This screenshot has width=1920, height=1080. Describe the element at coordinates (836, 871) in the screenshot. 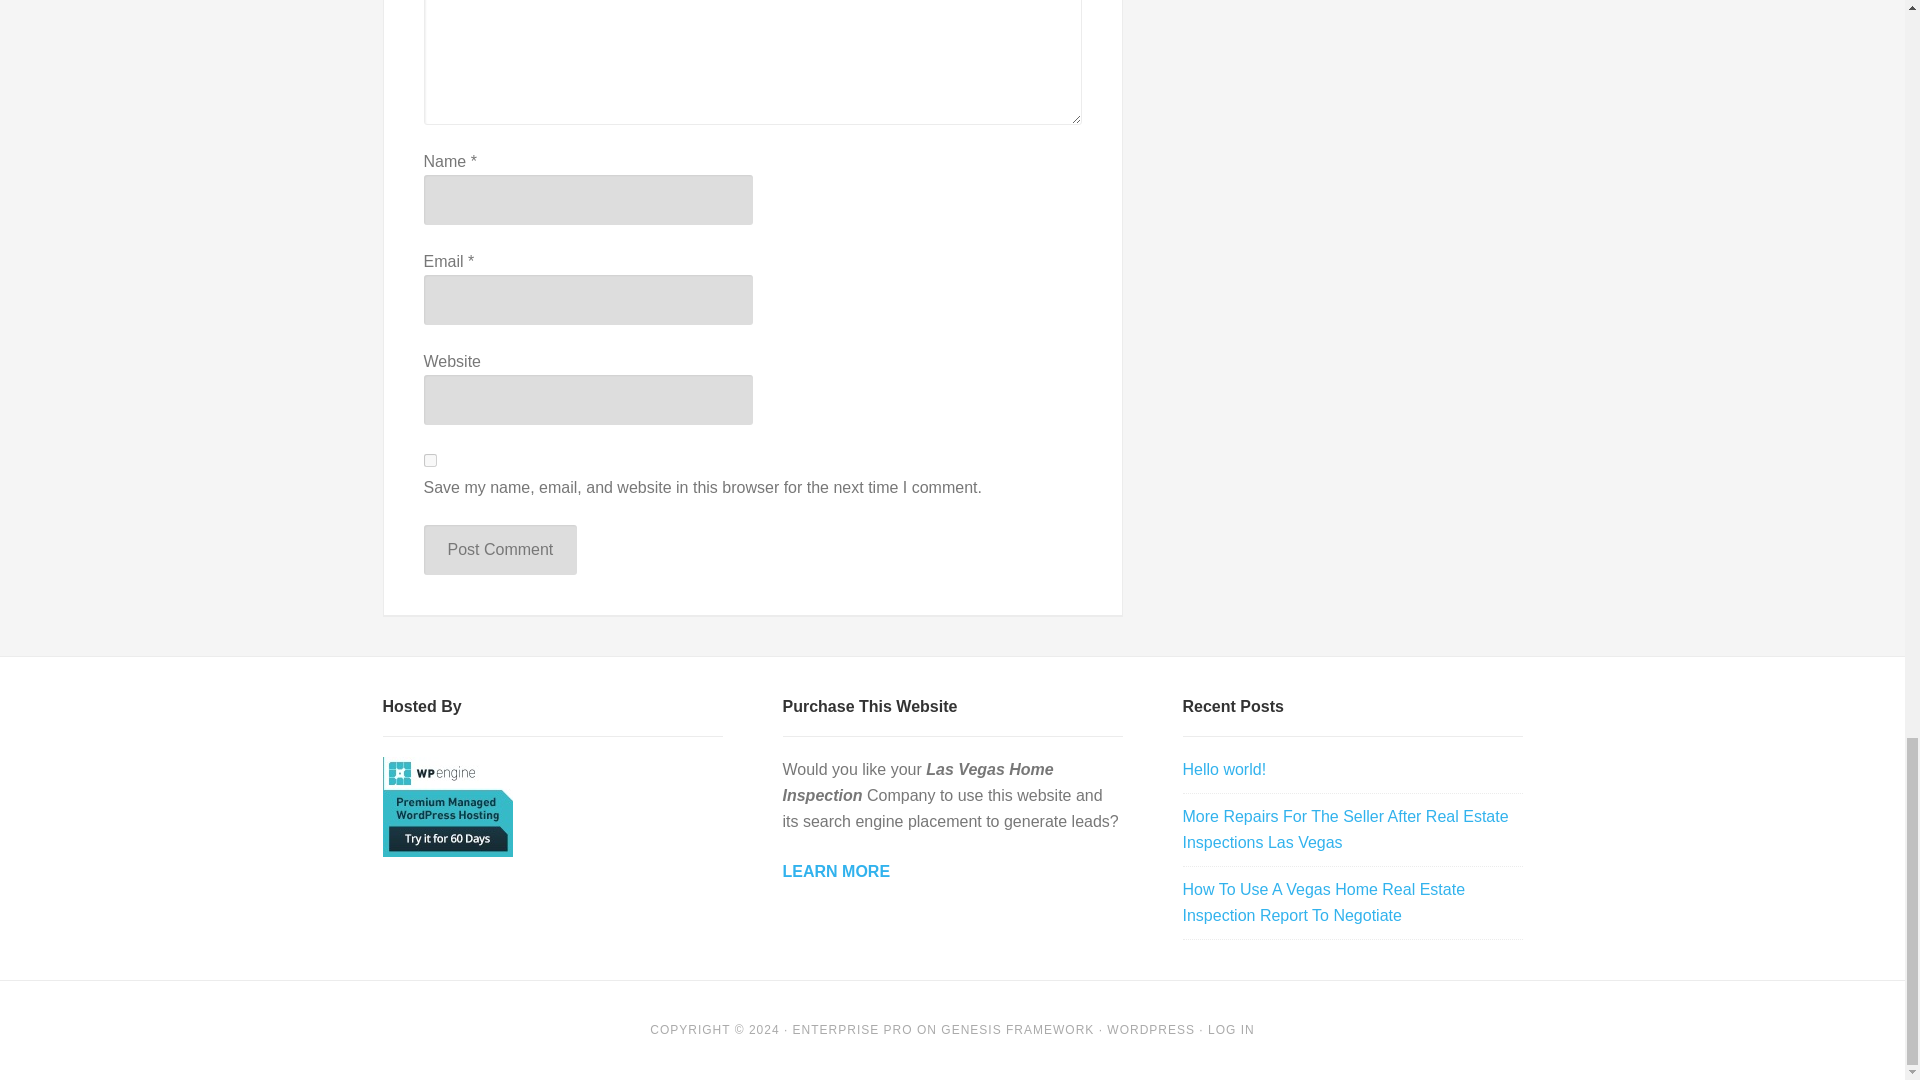

I see `LEARN MORE` at that location.